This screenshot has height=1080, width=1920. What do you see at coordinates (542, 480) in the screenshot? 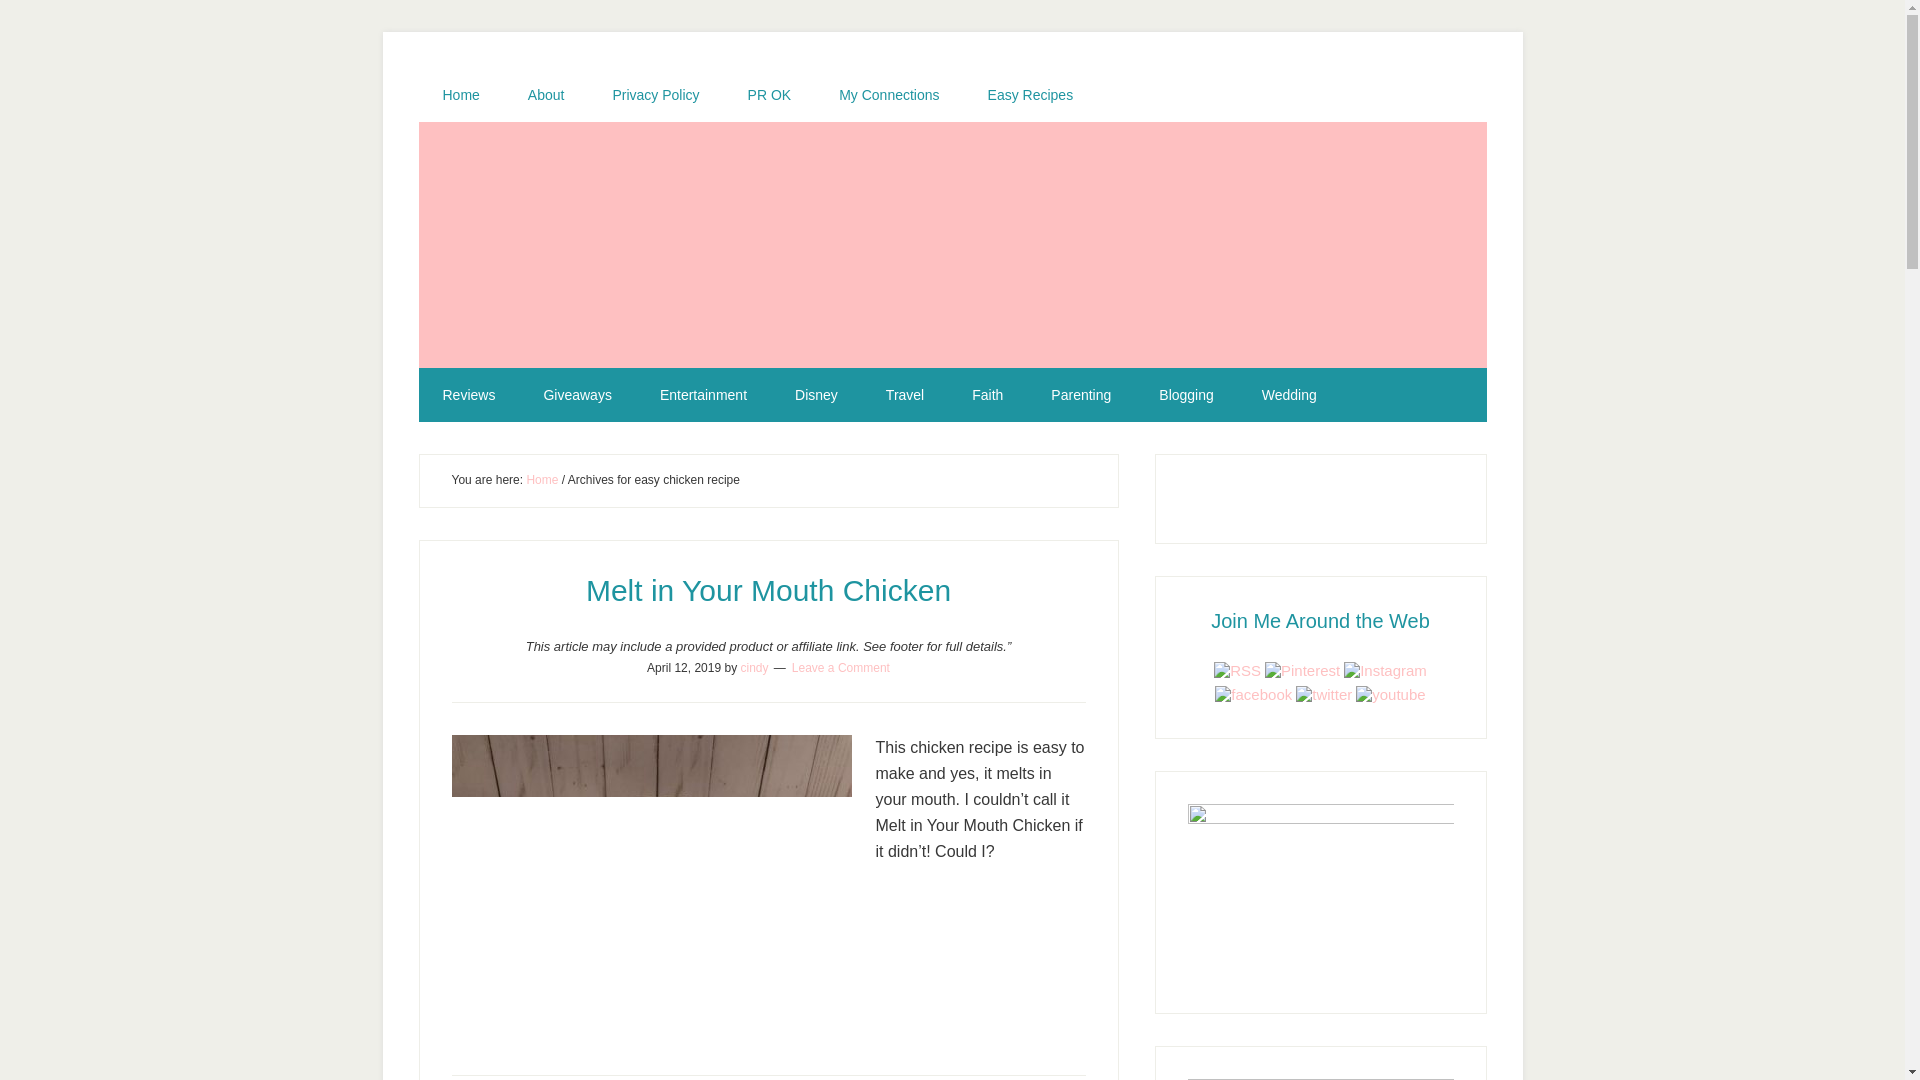
I see `Home` at bounding box center [542, 480].